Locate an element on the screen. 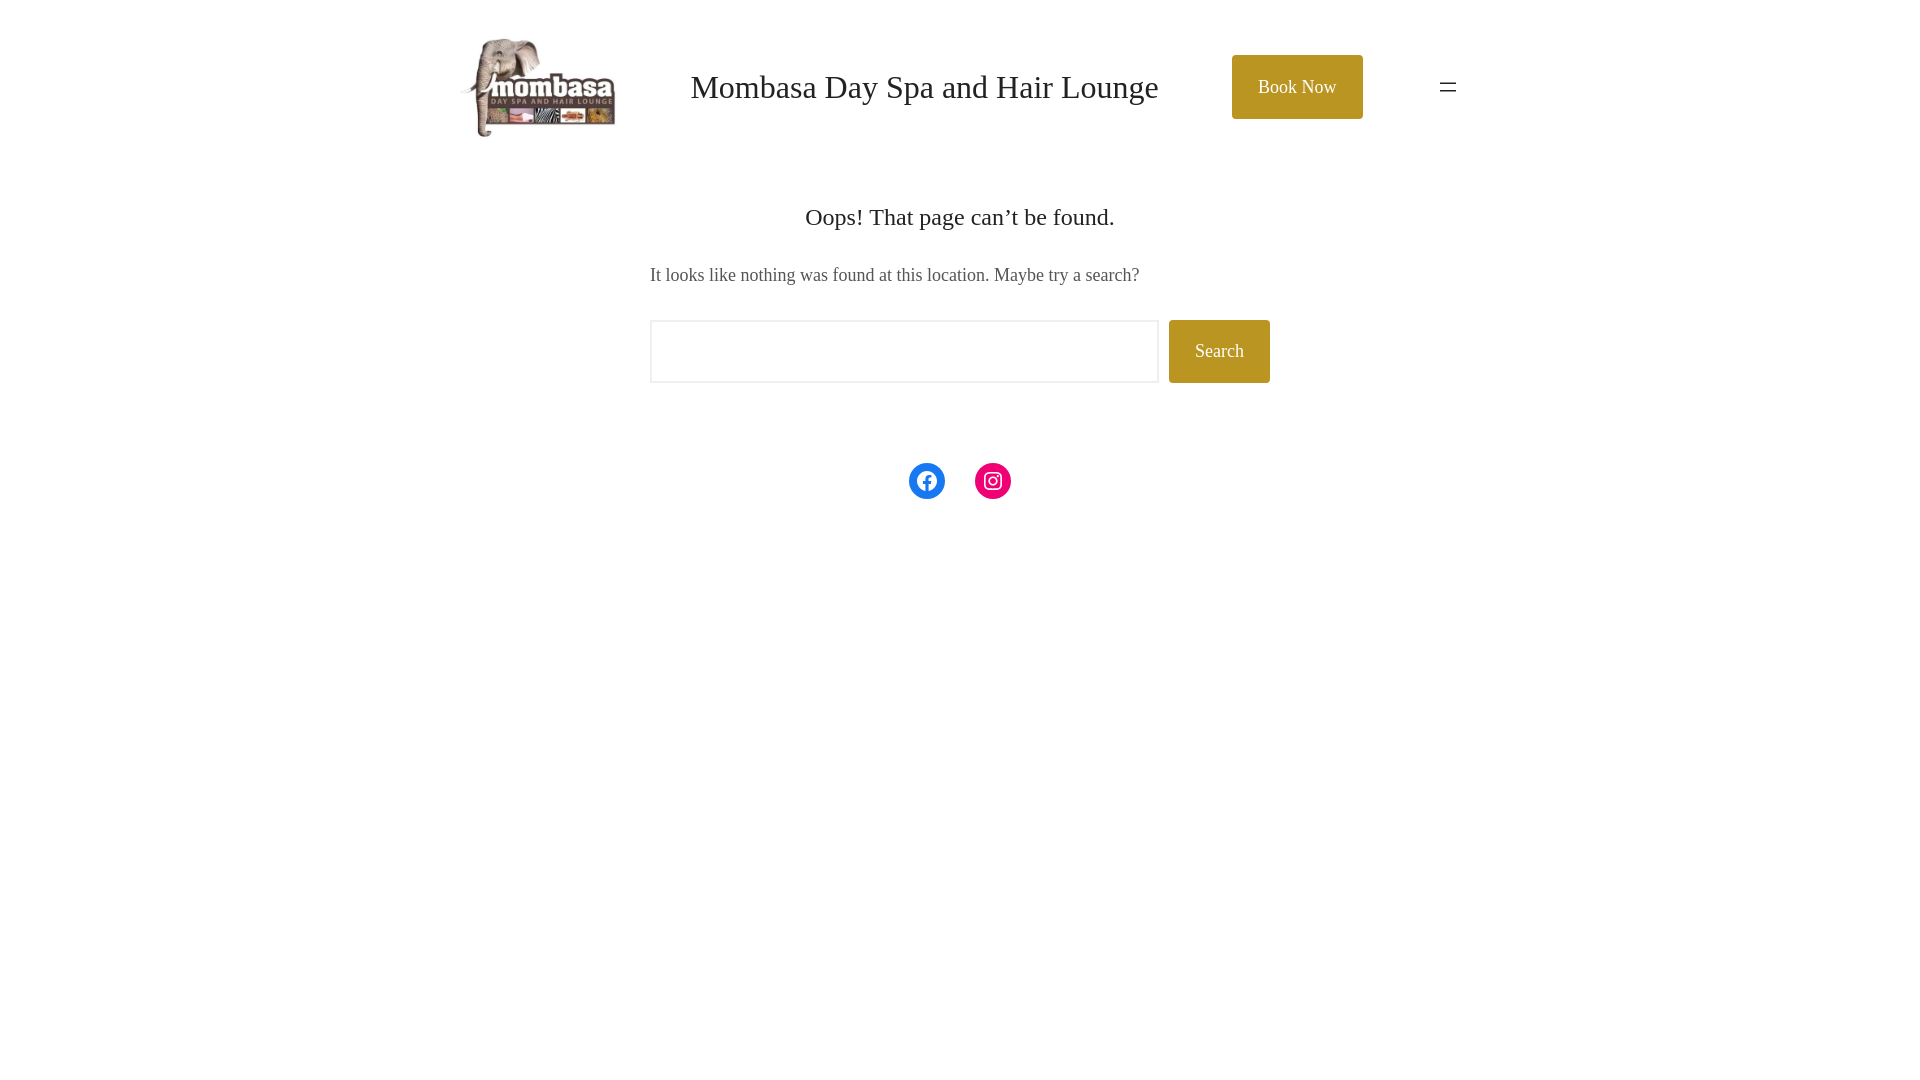 The image size is (1920, 1080). Facebook is located at coordinates (927, 481).